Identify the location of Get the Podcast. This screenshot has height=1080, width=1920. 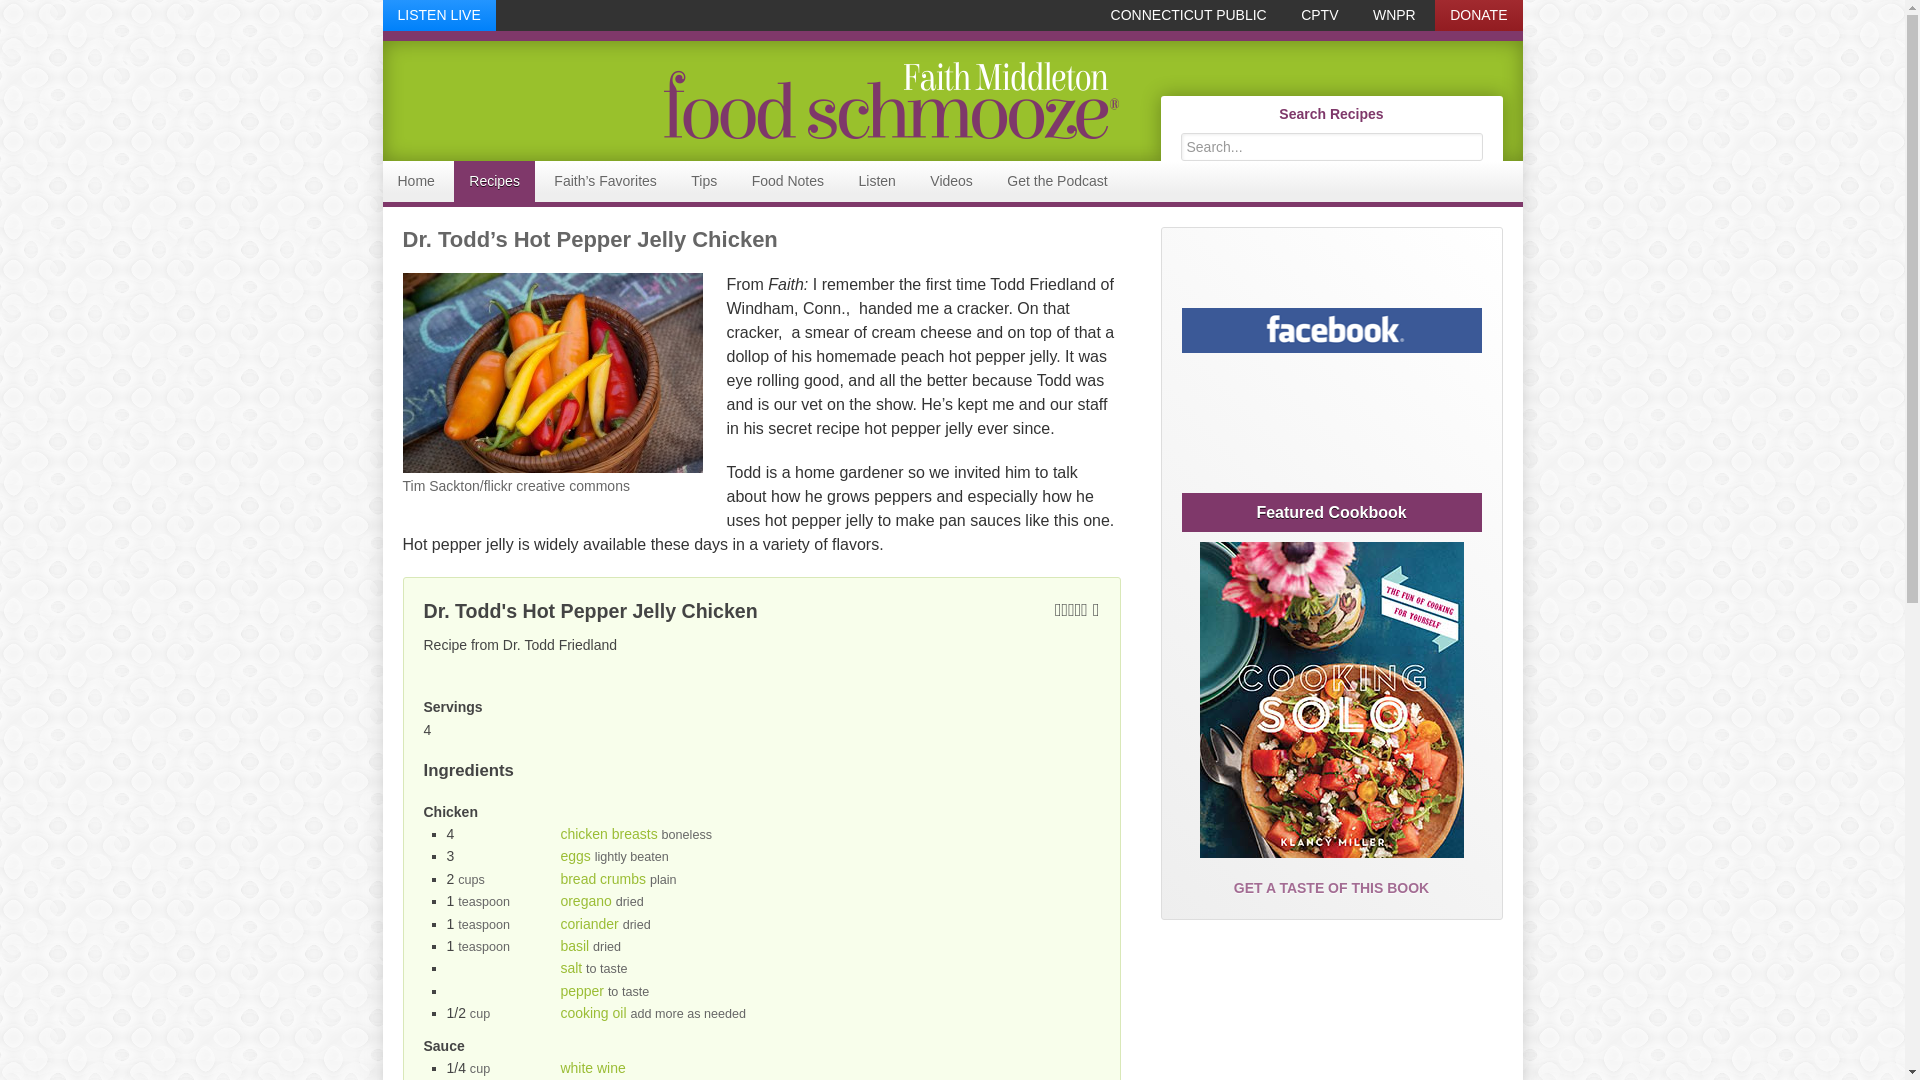
(1056, 180).